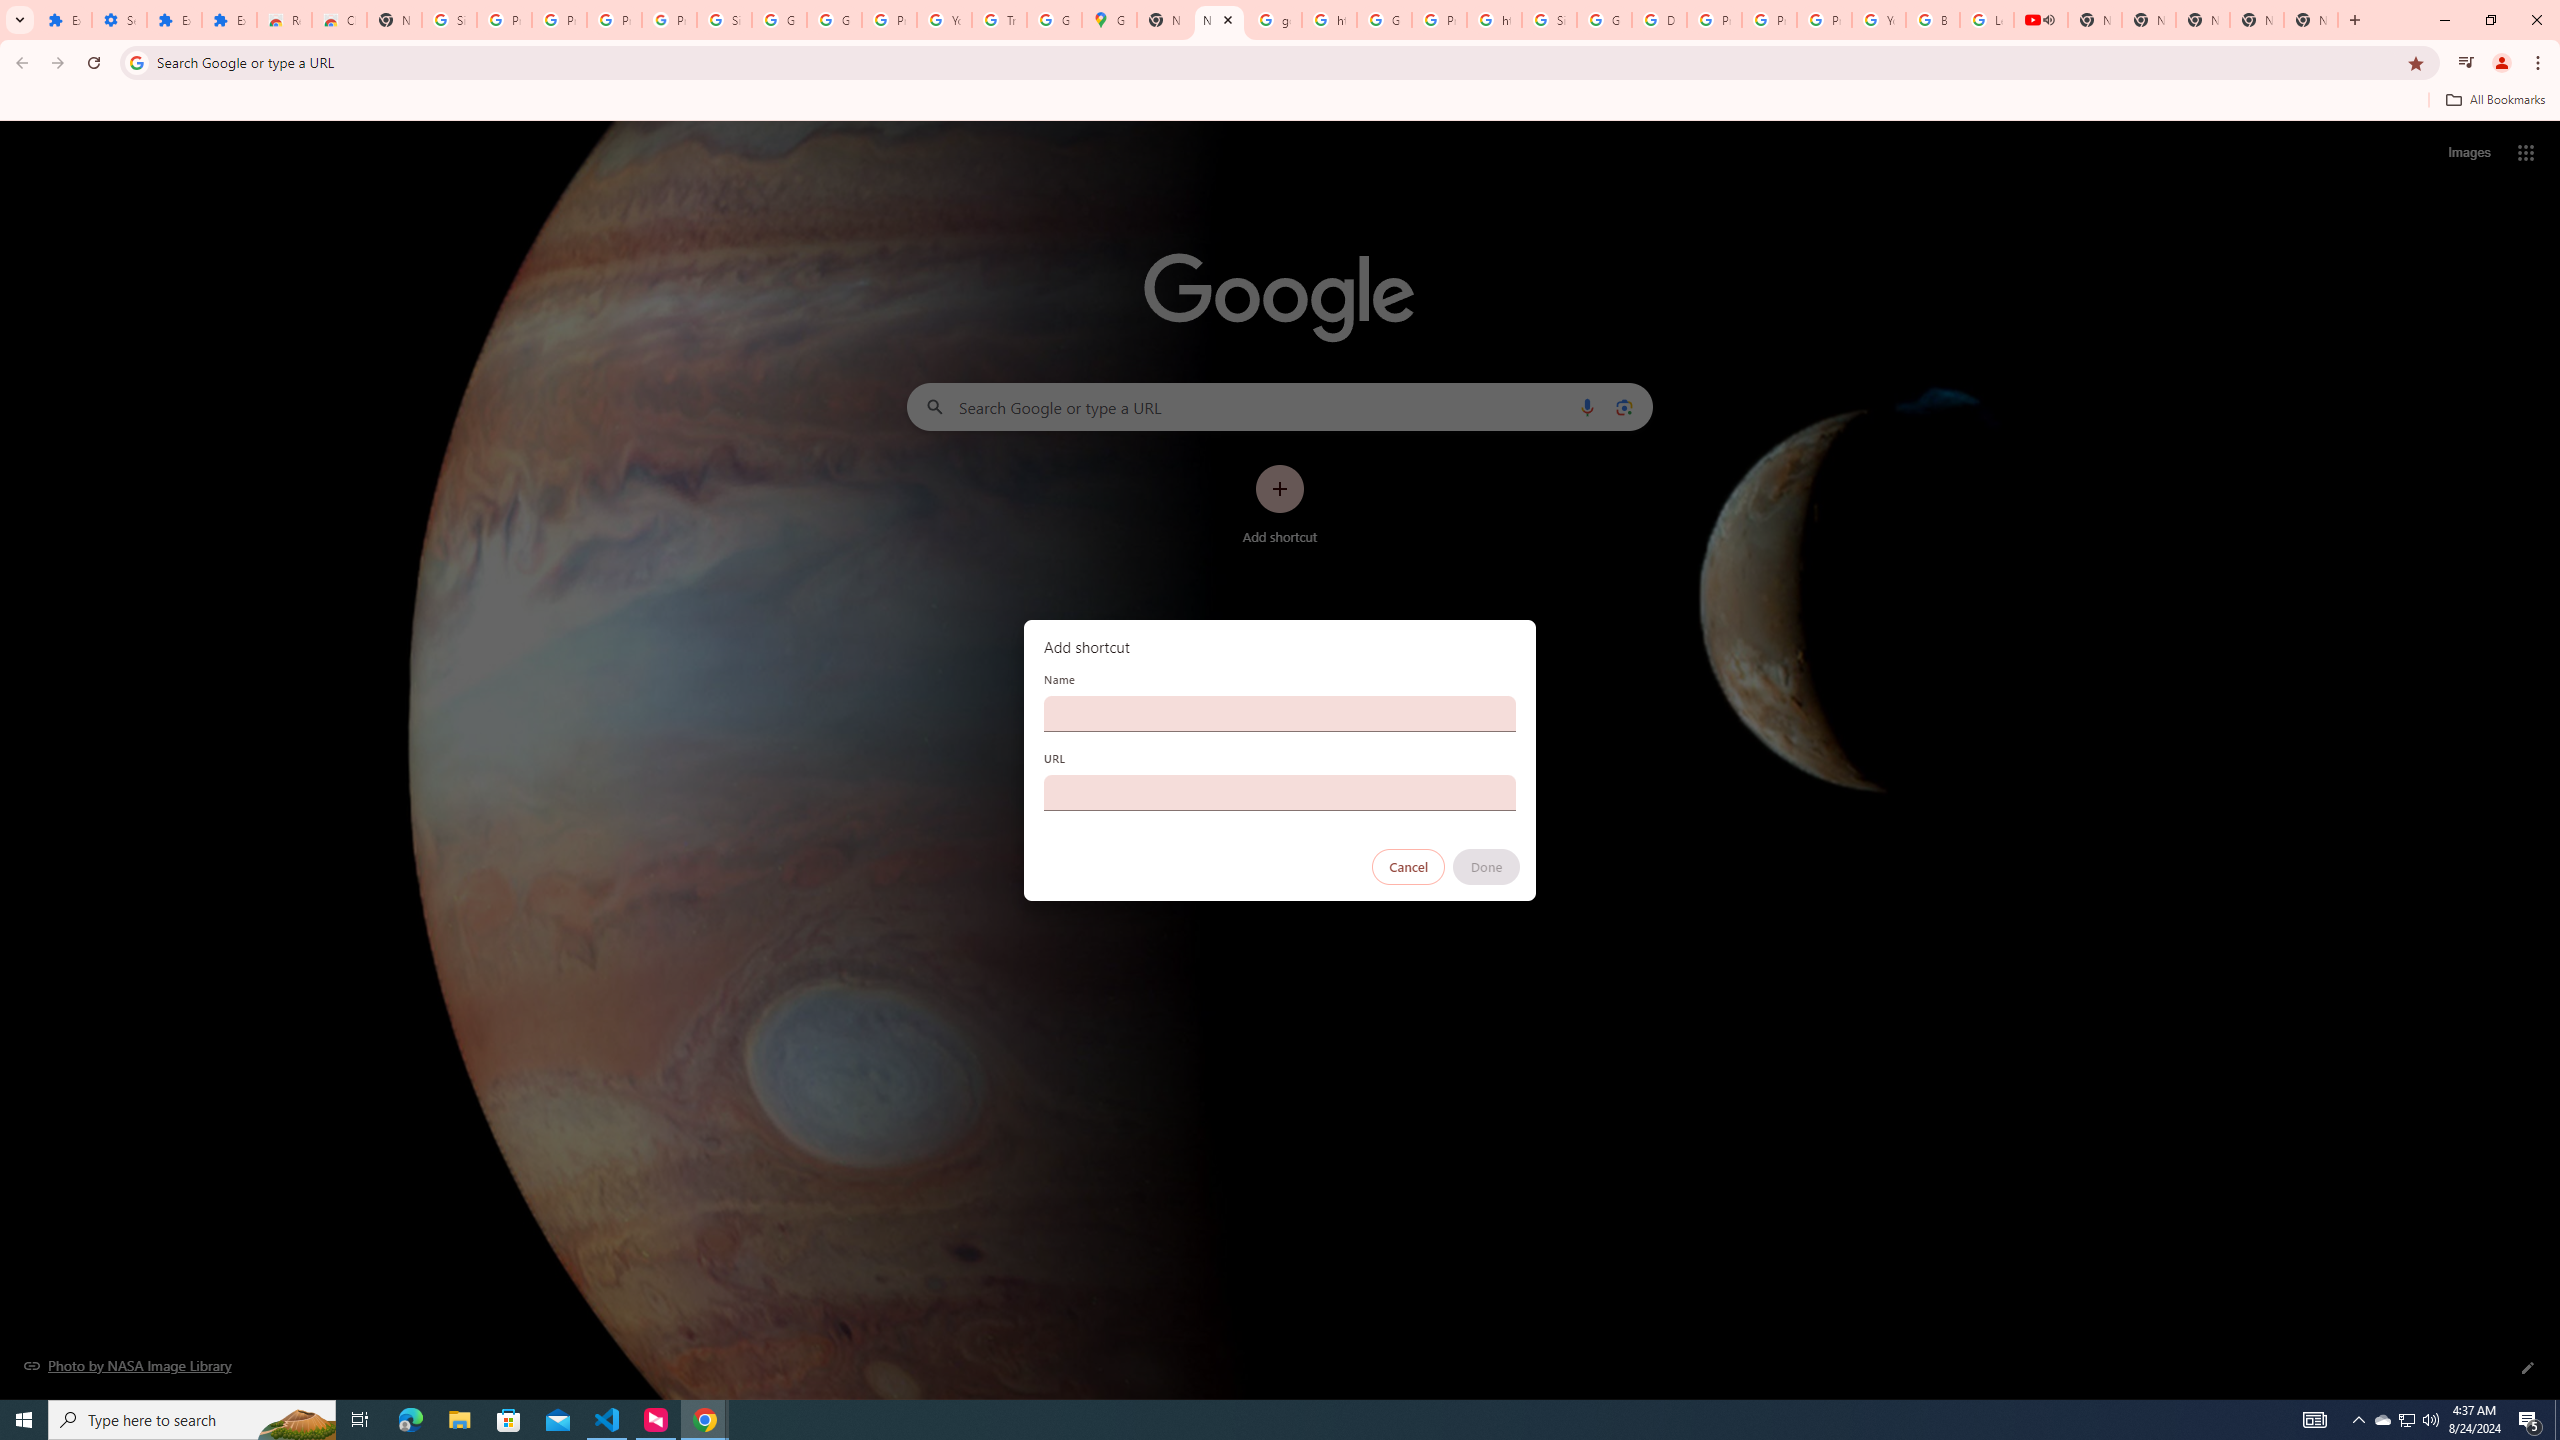 The image size is (2560, 1440). I want to click on Extensions, so click(64, 20).